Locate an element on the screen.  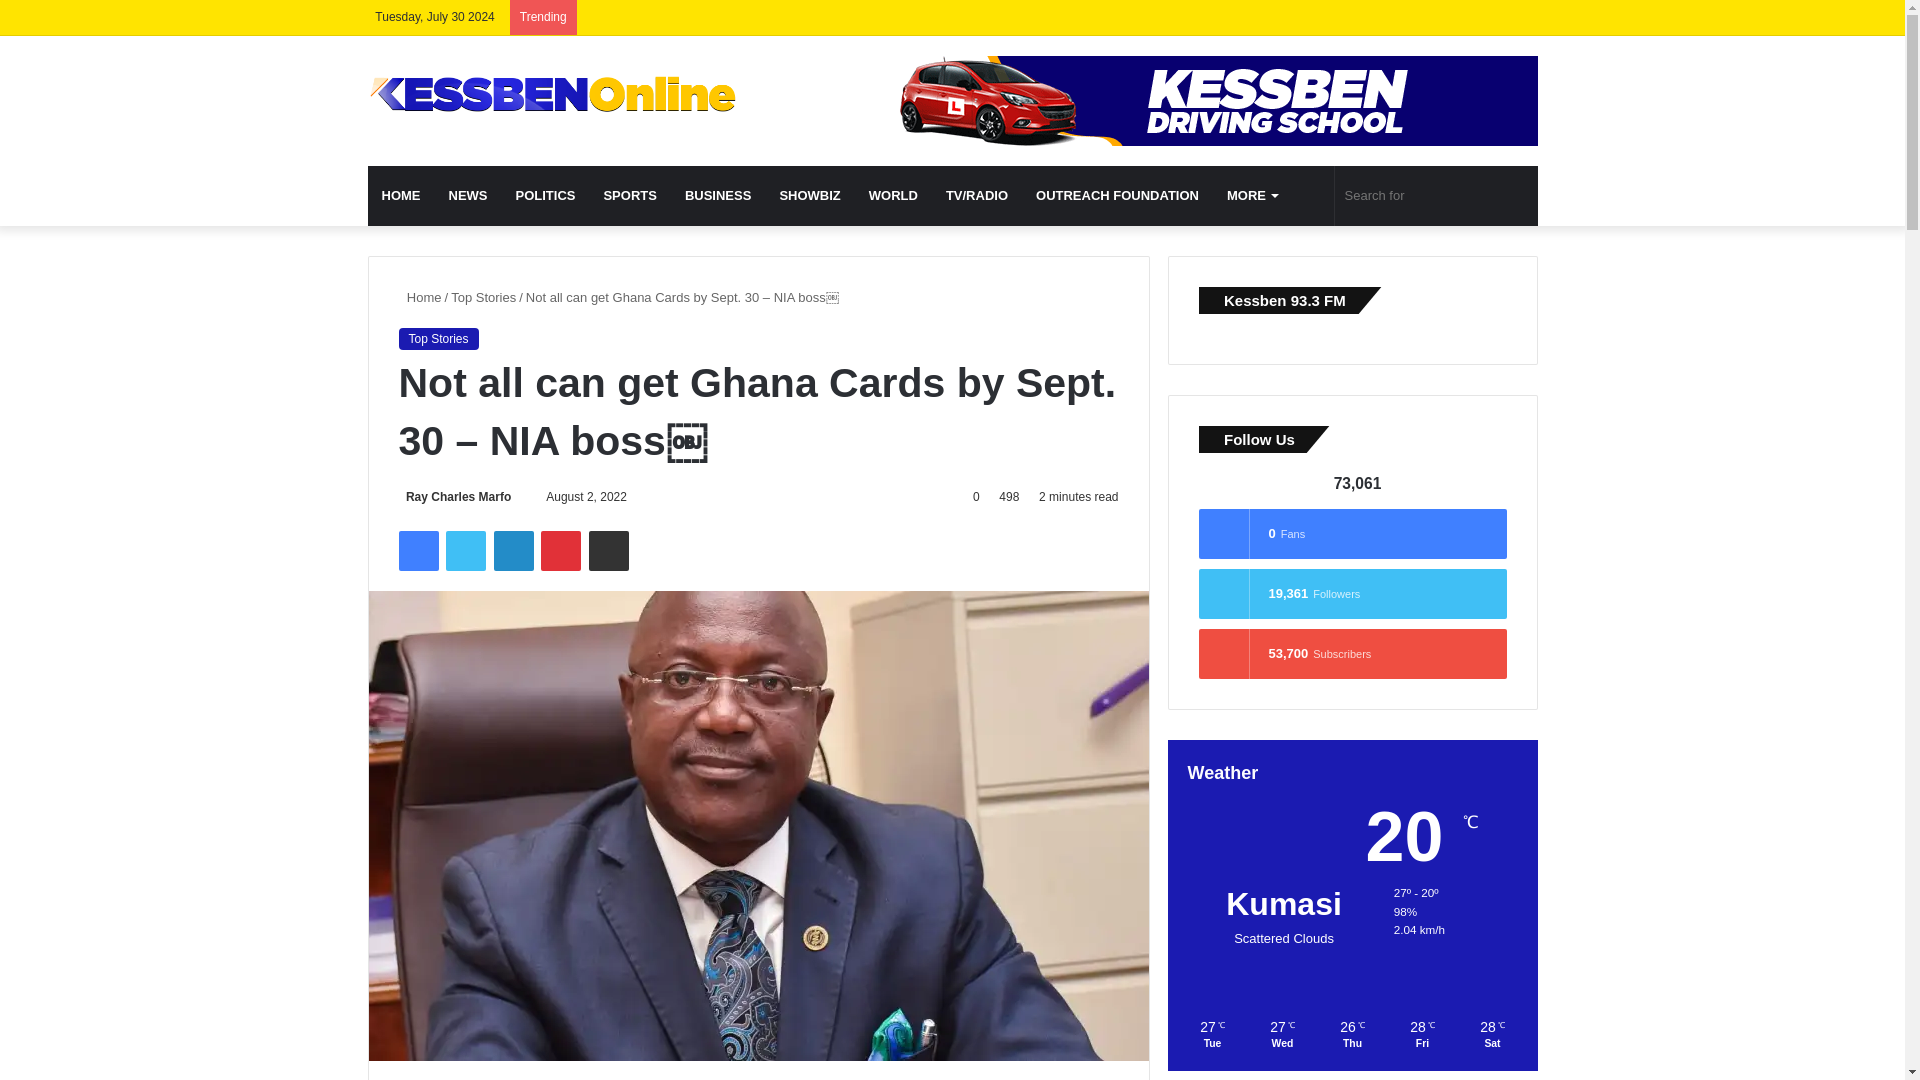
Kessben Online is located at coordinates (552, 94).